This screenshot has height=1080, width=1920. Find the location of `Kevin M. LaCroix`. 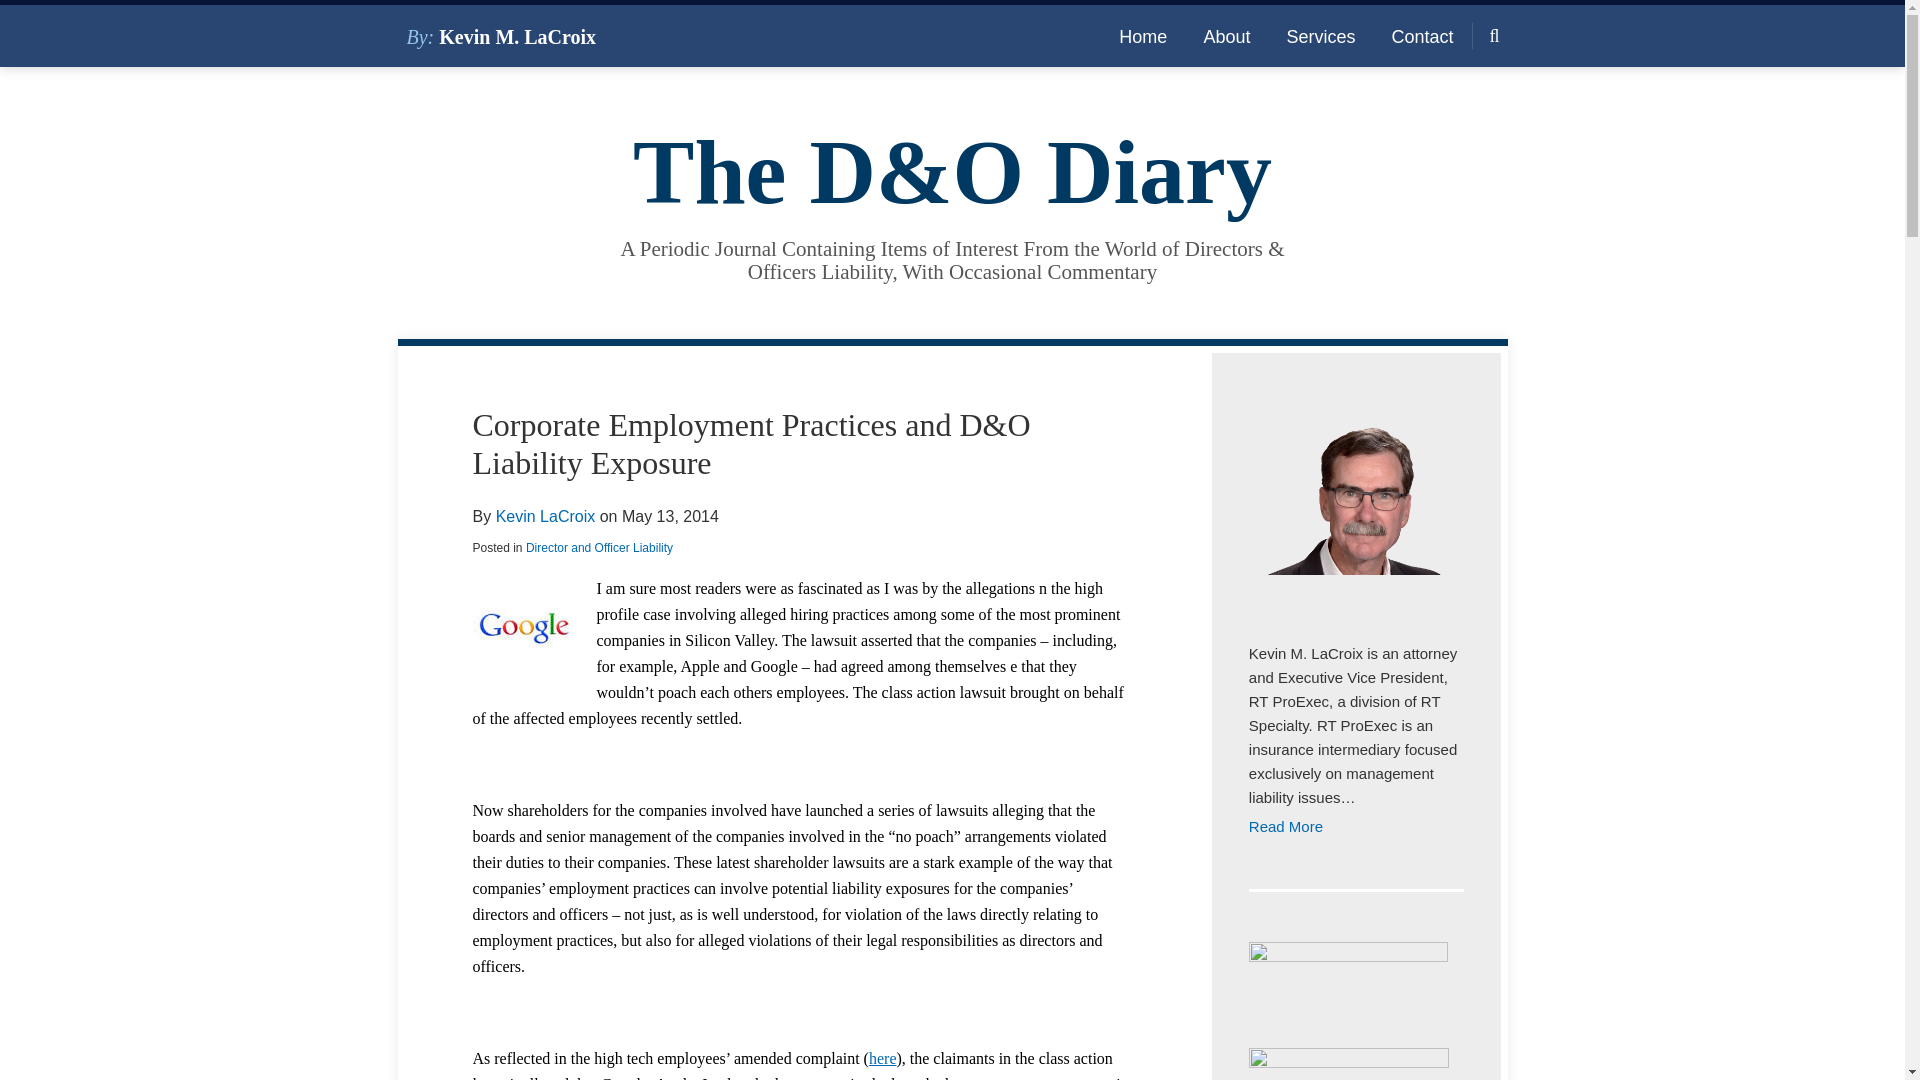

Kevin M. LaCroix is located at coordinates (517, 36).